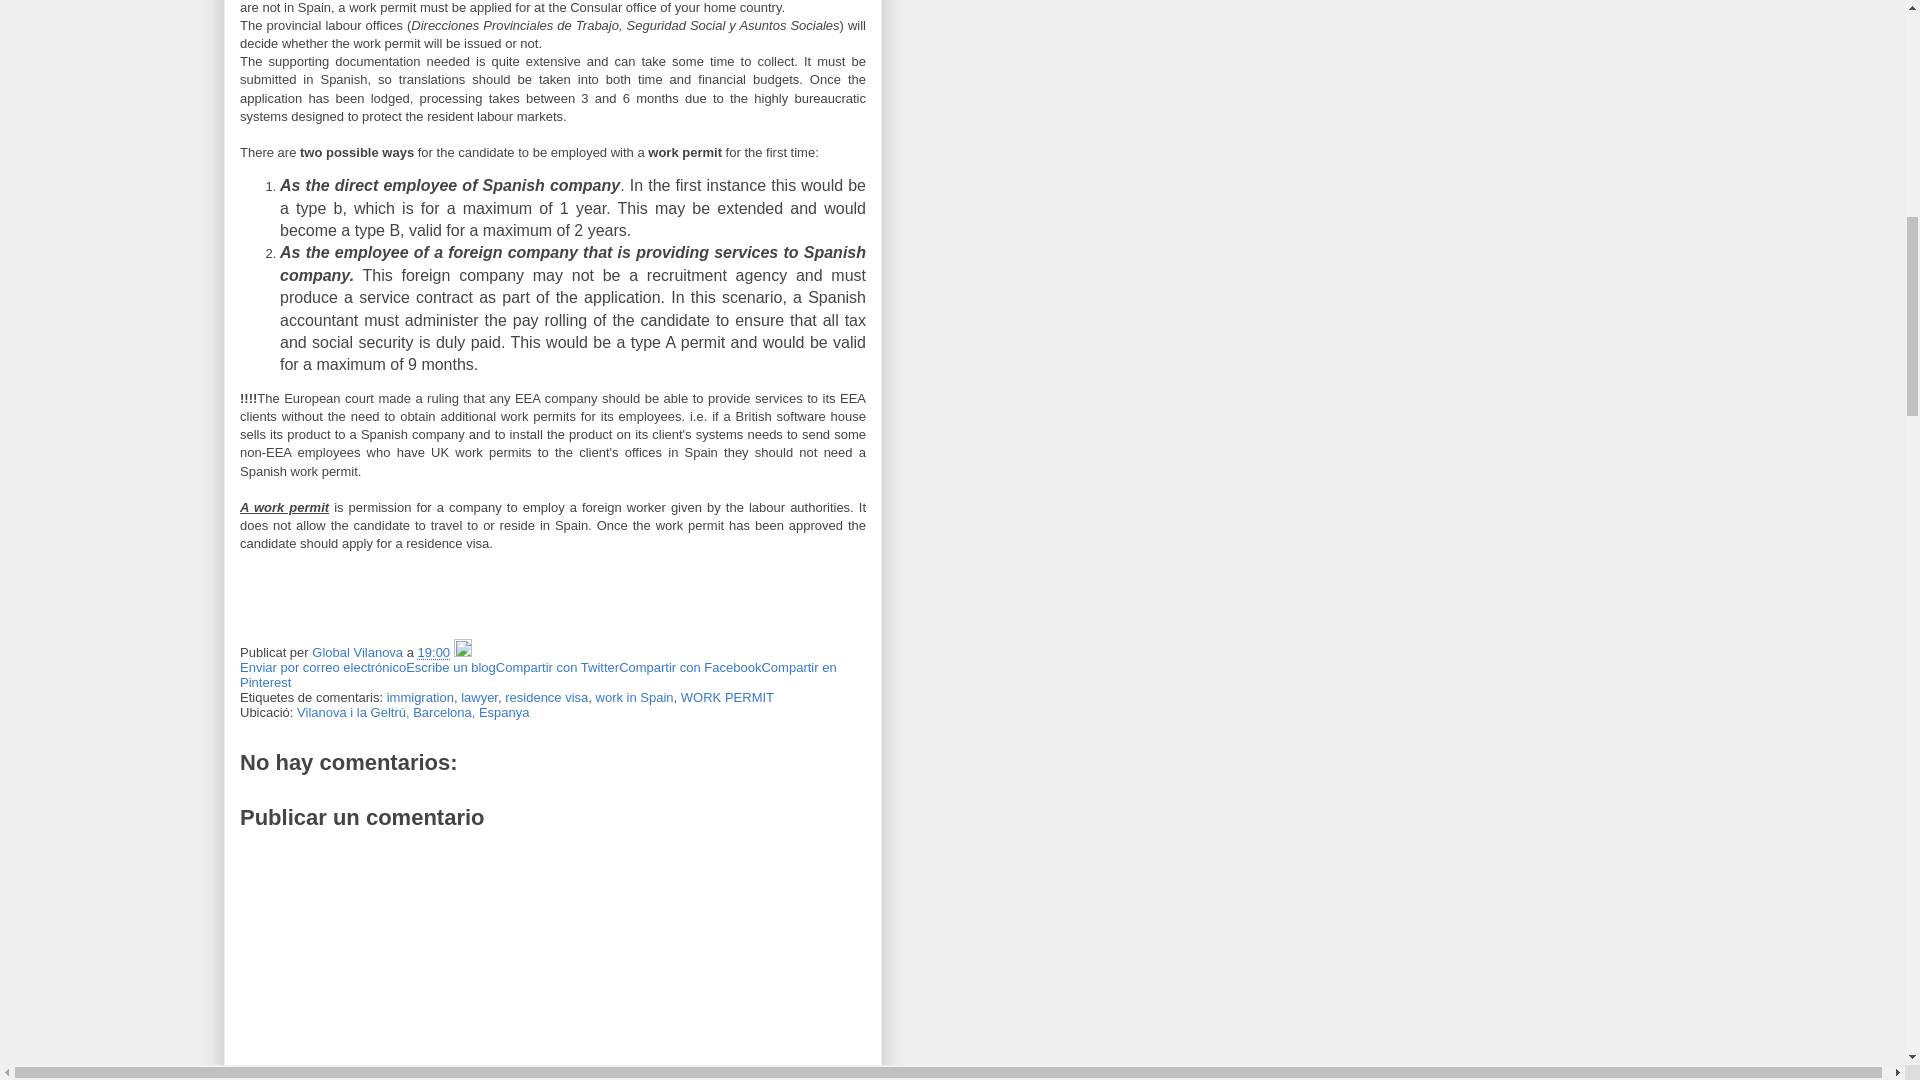  I want to click on Escribe un blog, so click(450, 667).